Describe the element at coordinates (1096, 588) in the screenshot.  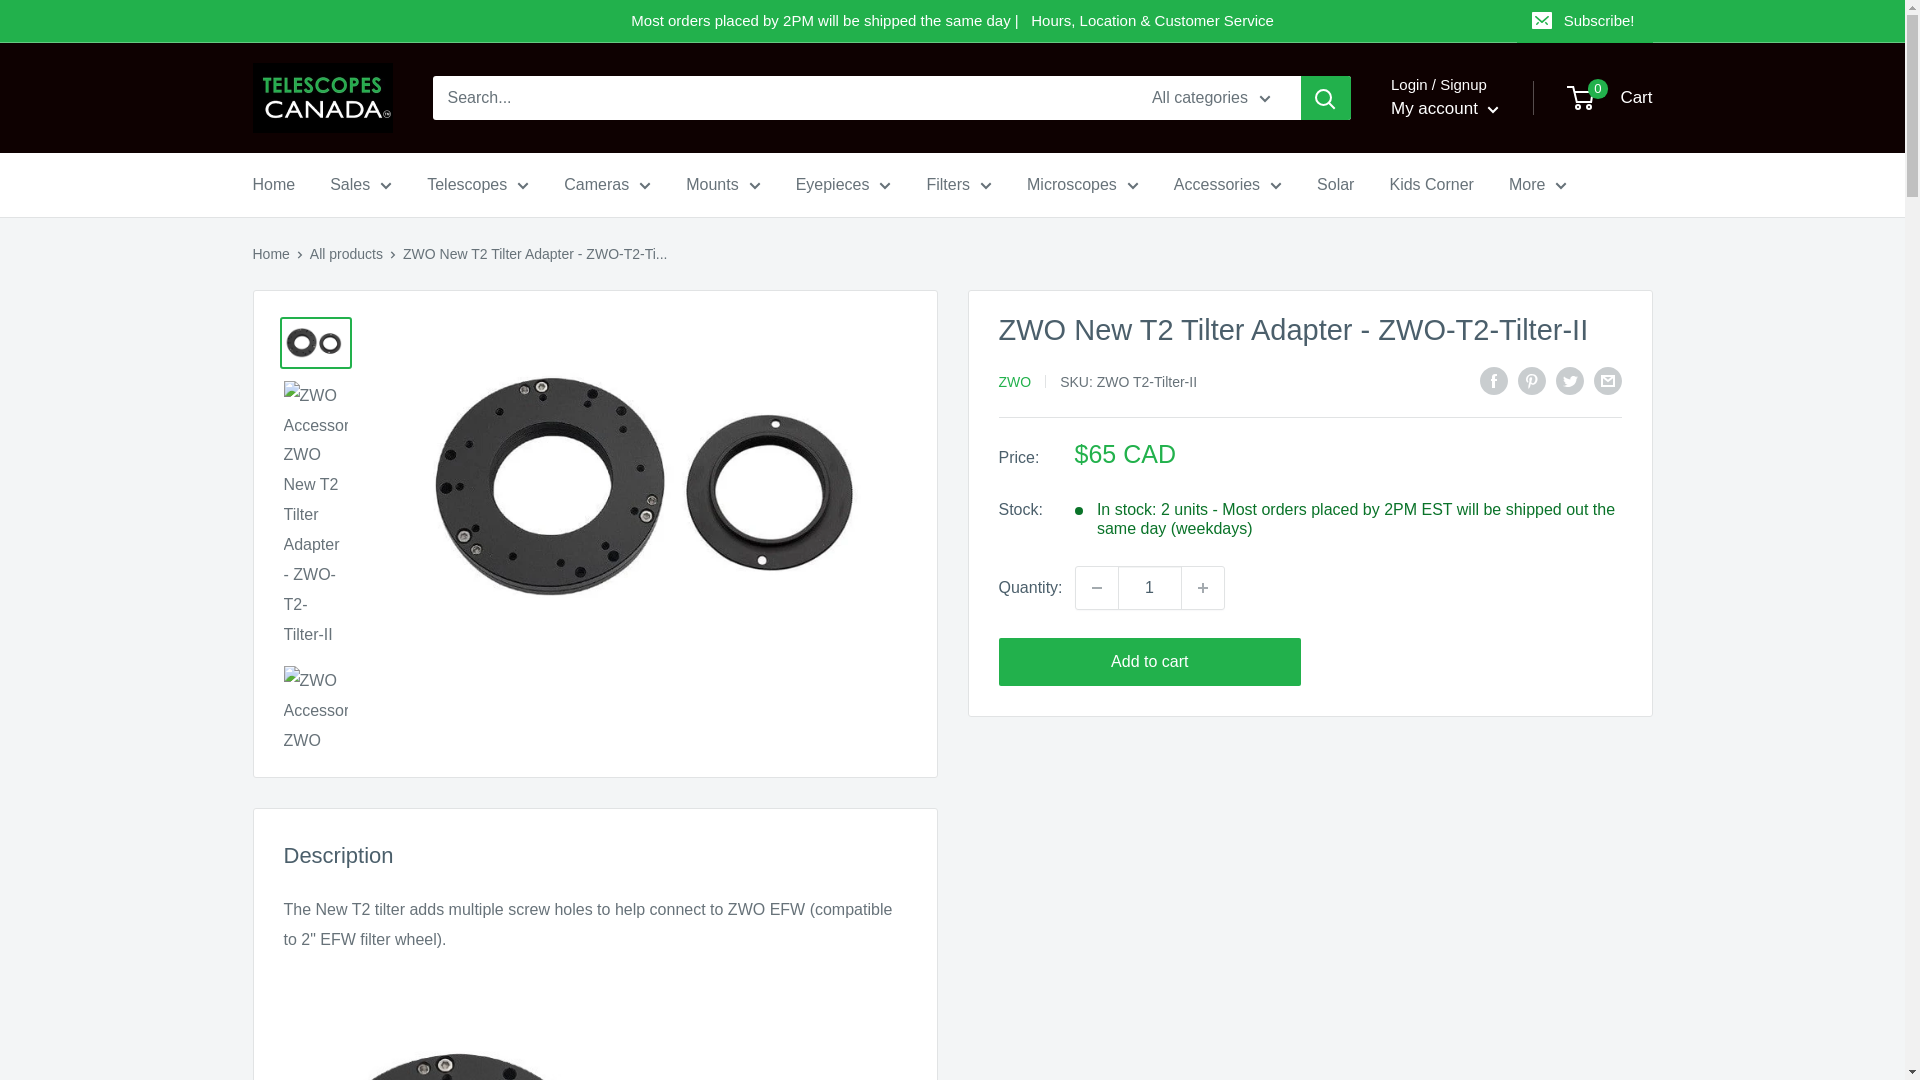
I see `Decrease quantity by 1` at that location.